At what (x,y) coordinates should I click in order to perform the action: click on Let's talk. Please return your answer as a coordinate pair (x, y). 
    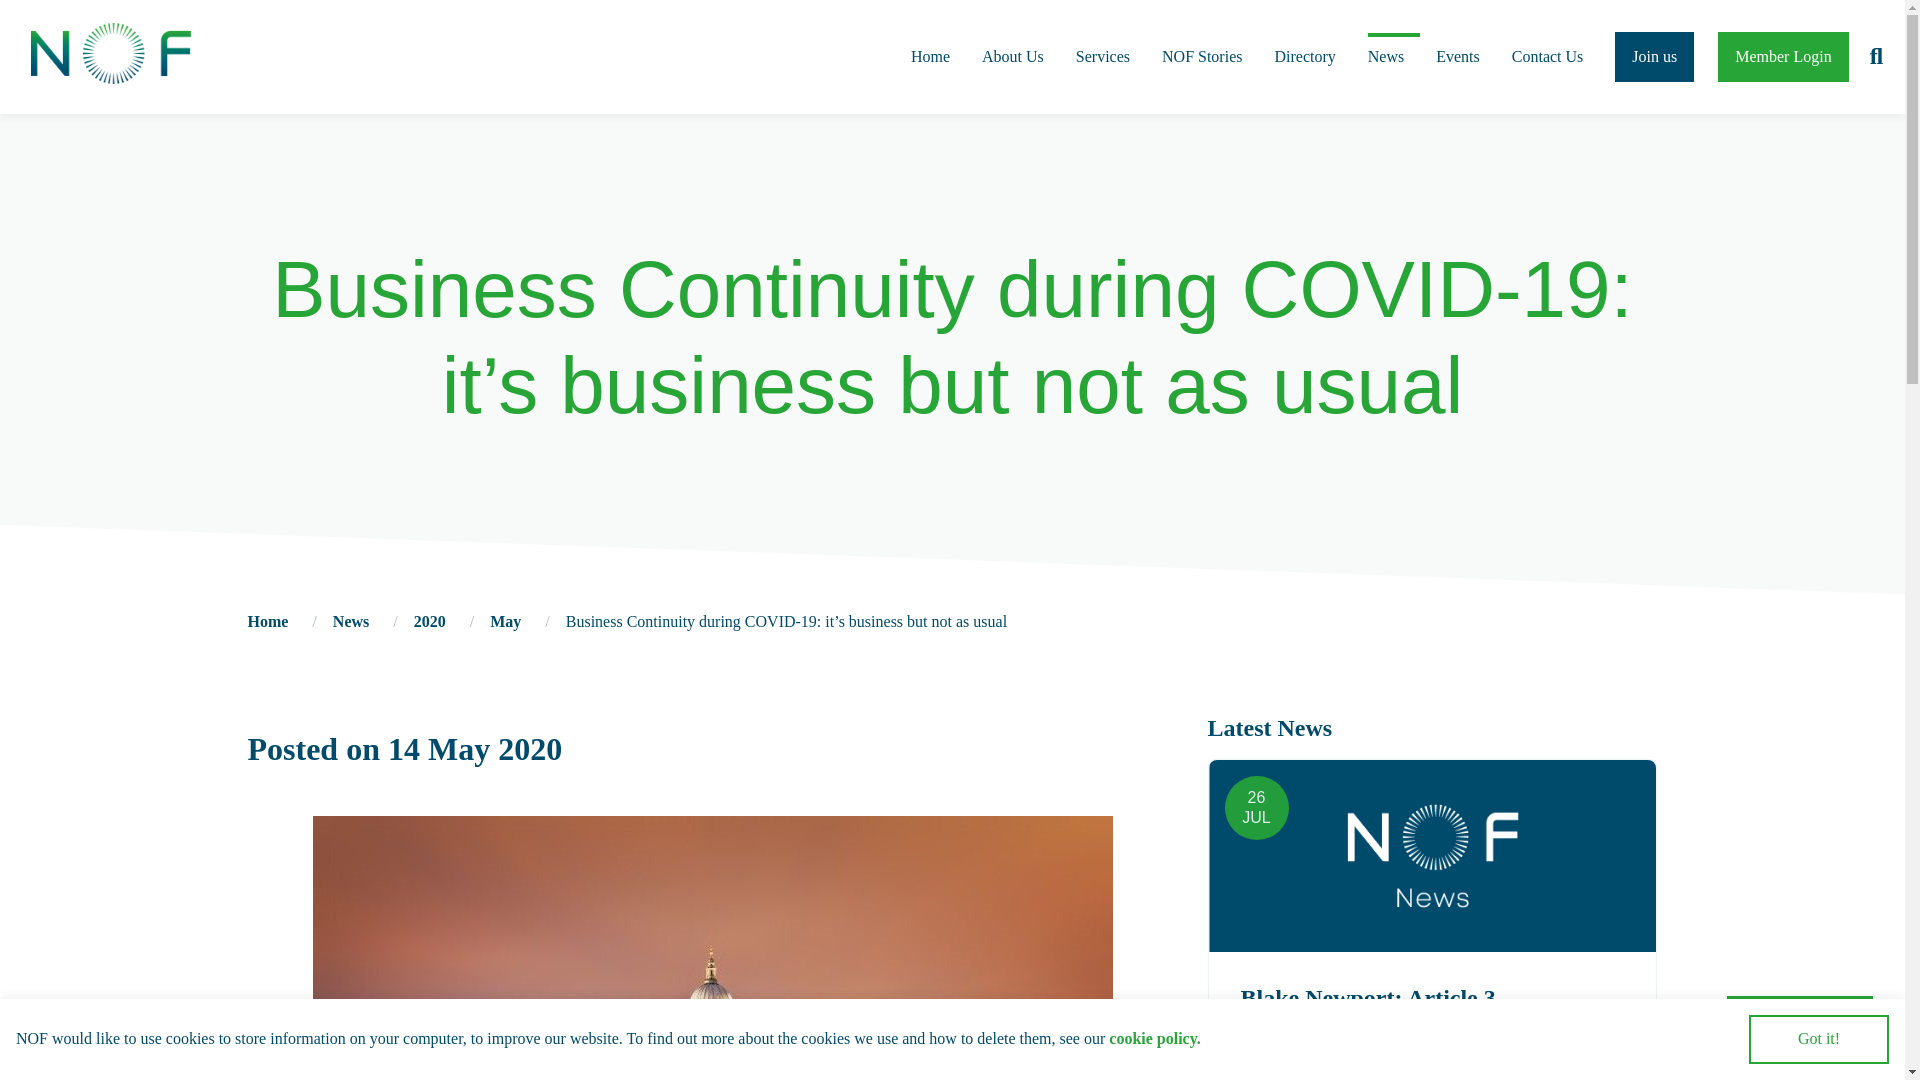
    Looking at the image, I should click on (1800, 1021).